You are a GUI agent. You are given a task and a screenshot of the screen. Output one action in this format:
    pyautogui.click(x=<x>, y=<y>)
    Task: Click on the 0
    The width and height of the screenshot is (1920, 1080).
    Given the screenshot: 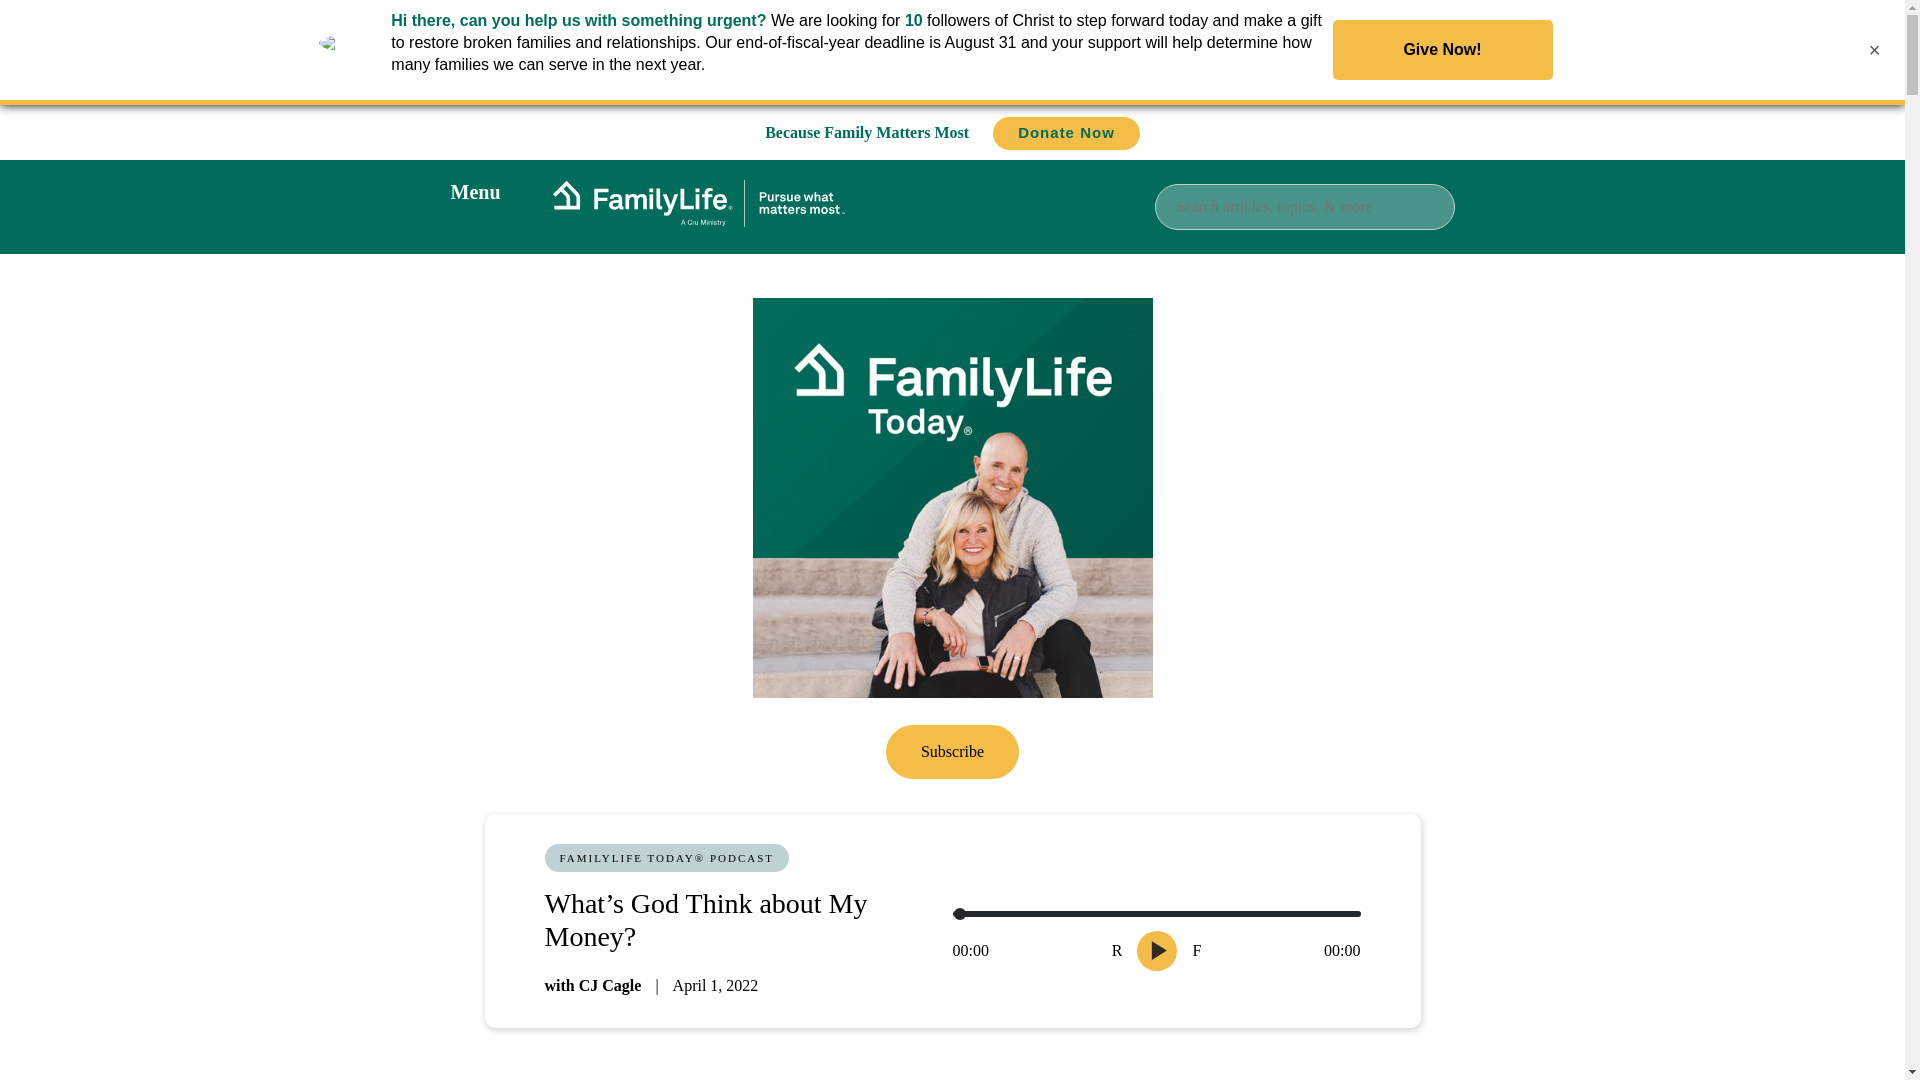 What is the action you would take?
    pyautogui.click(x=1156, y=914)
    